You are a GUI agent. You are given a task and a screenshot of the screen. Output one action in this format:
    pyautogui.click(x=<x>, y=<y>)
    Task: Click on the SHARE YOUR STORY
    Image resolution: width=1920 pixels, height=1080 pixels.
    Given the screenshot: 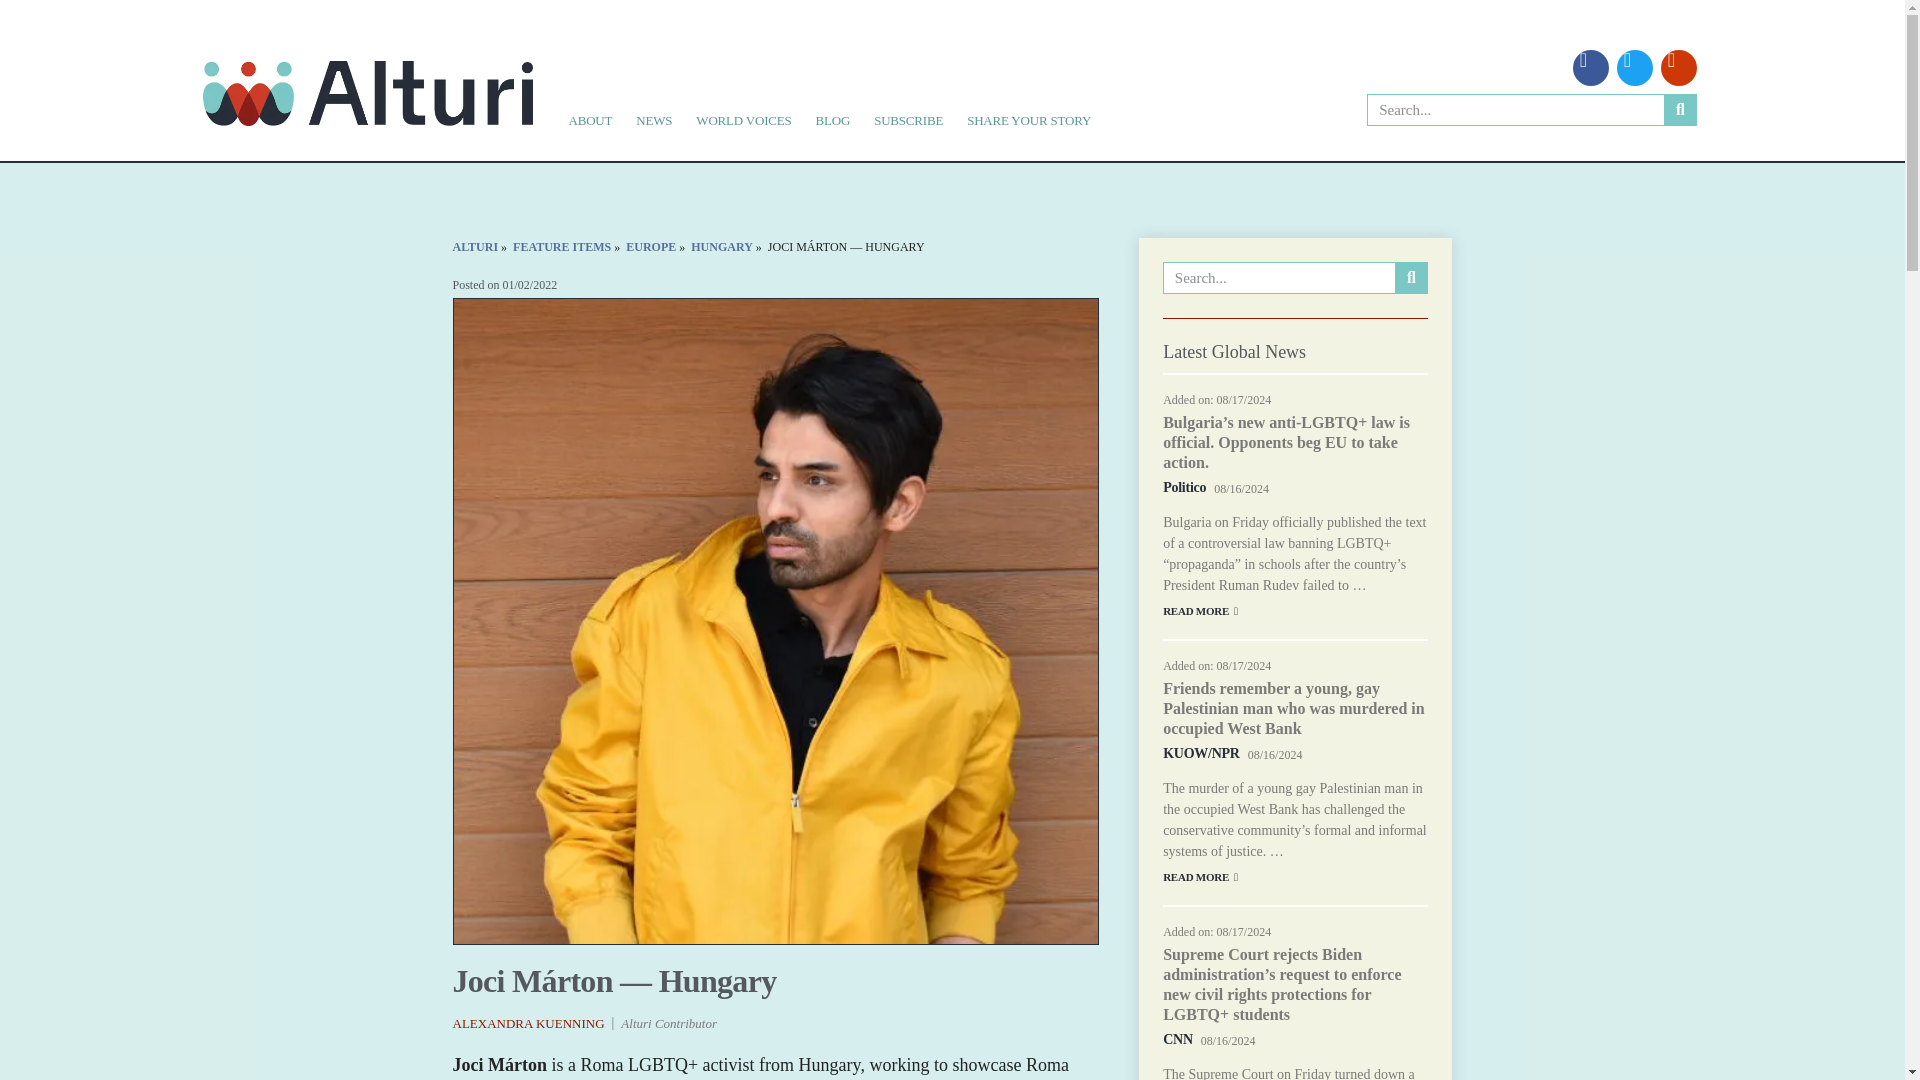 What is the action you would take?
    pyautogui.click(x=1028, y=120)
    